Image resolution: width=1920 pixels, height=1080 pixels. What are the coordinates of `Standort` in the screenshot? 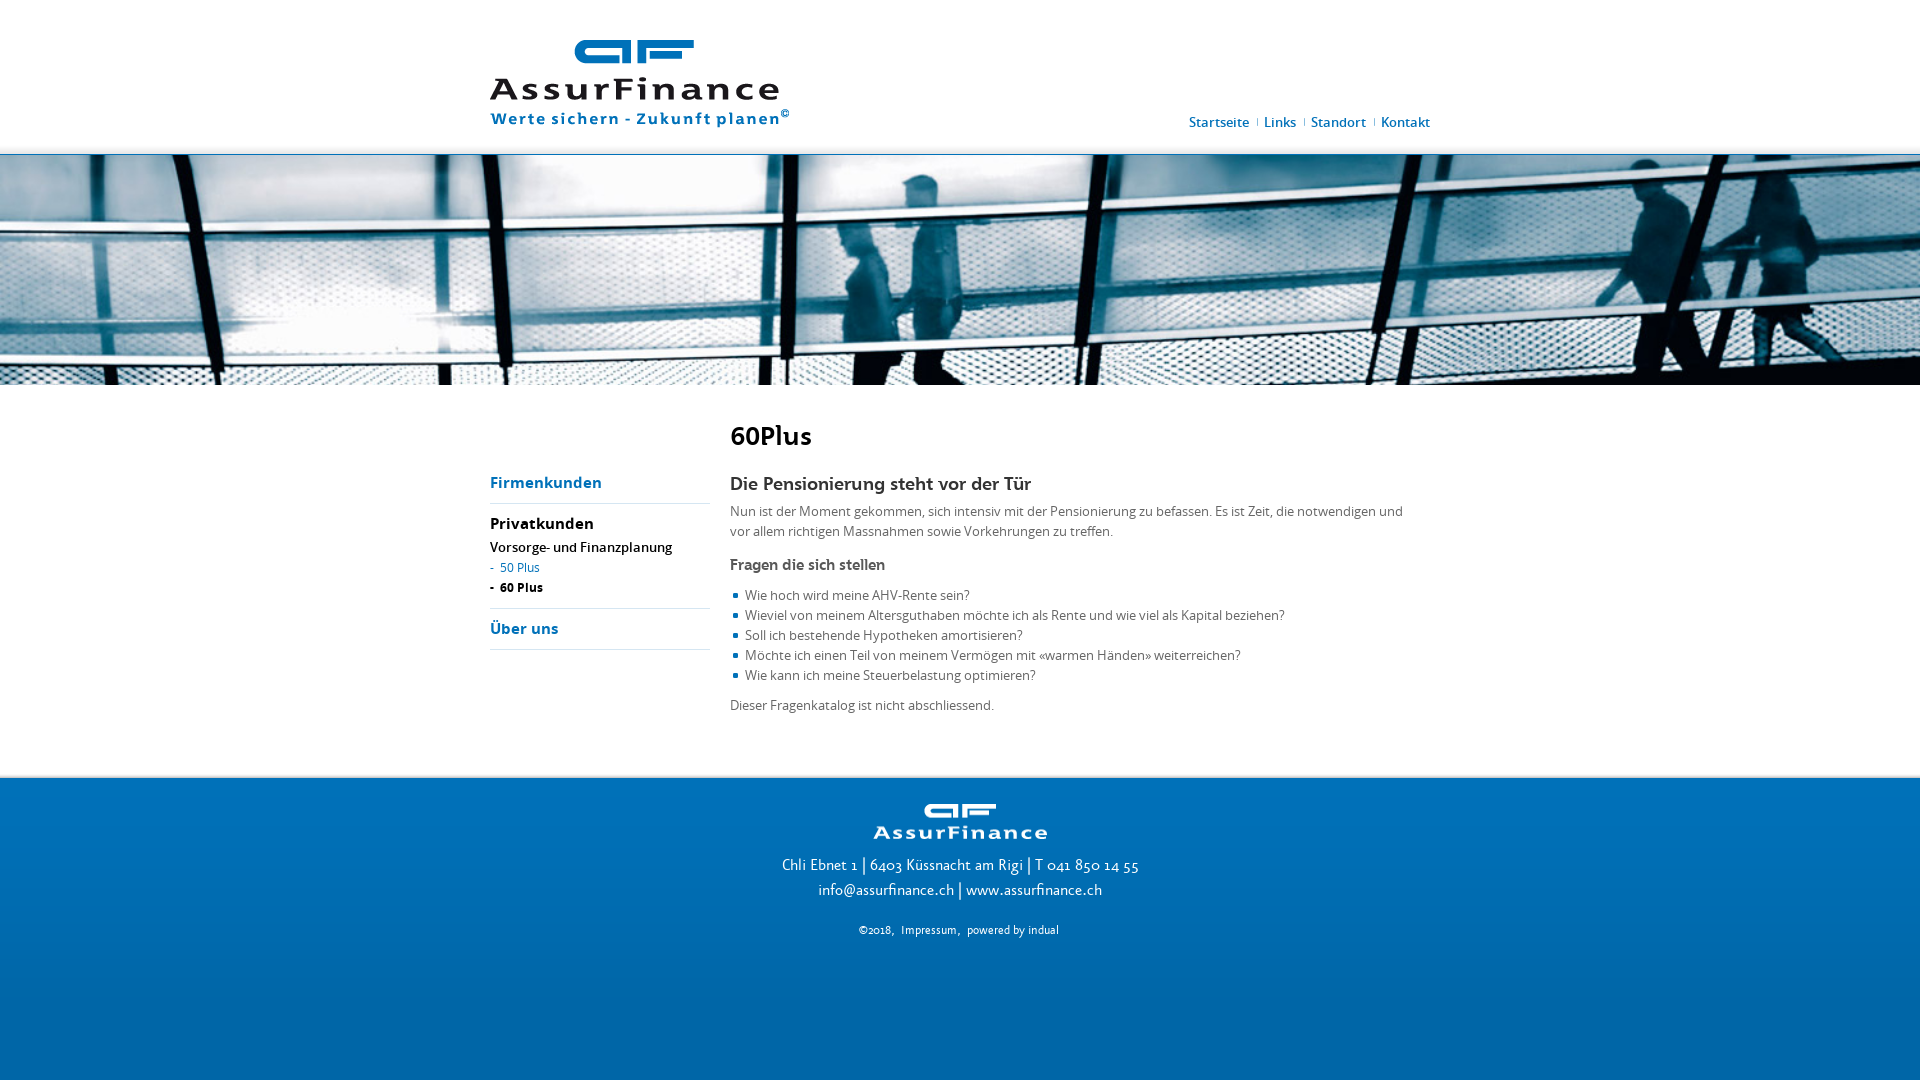 It's located at (1338, 122).